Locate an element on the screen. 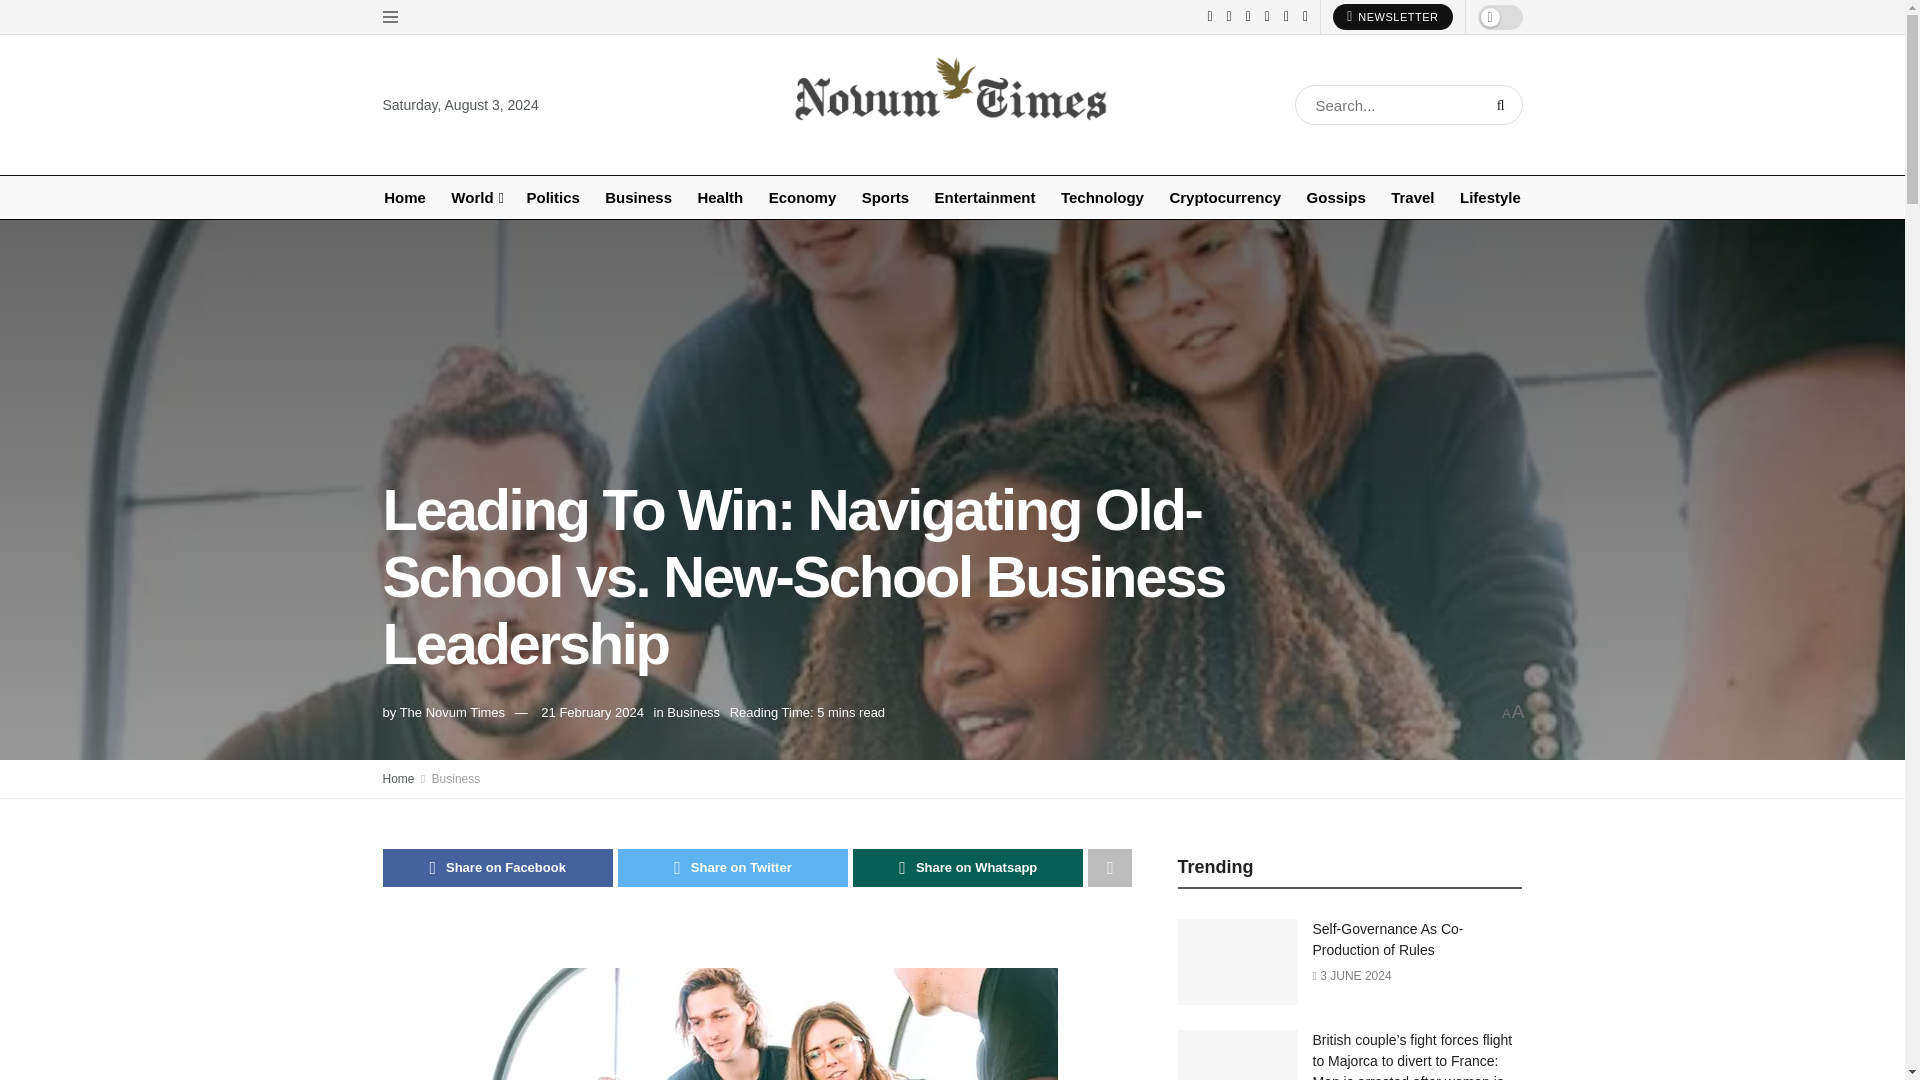 This screenshot has height=1080, width=1920. Business is located at coordinates (638, 198).